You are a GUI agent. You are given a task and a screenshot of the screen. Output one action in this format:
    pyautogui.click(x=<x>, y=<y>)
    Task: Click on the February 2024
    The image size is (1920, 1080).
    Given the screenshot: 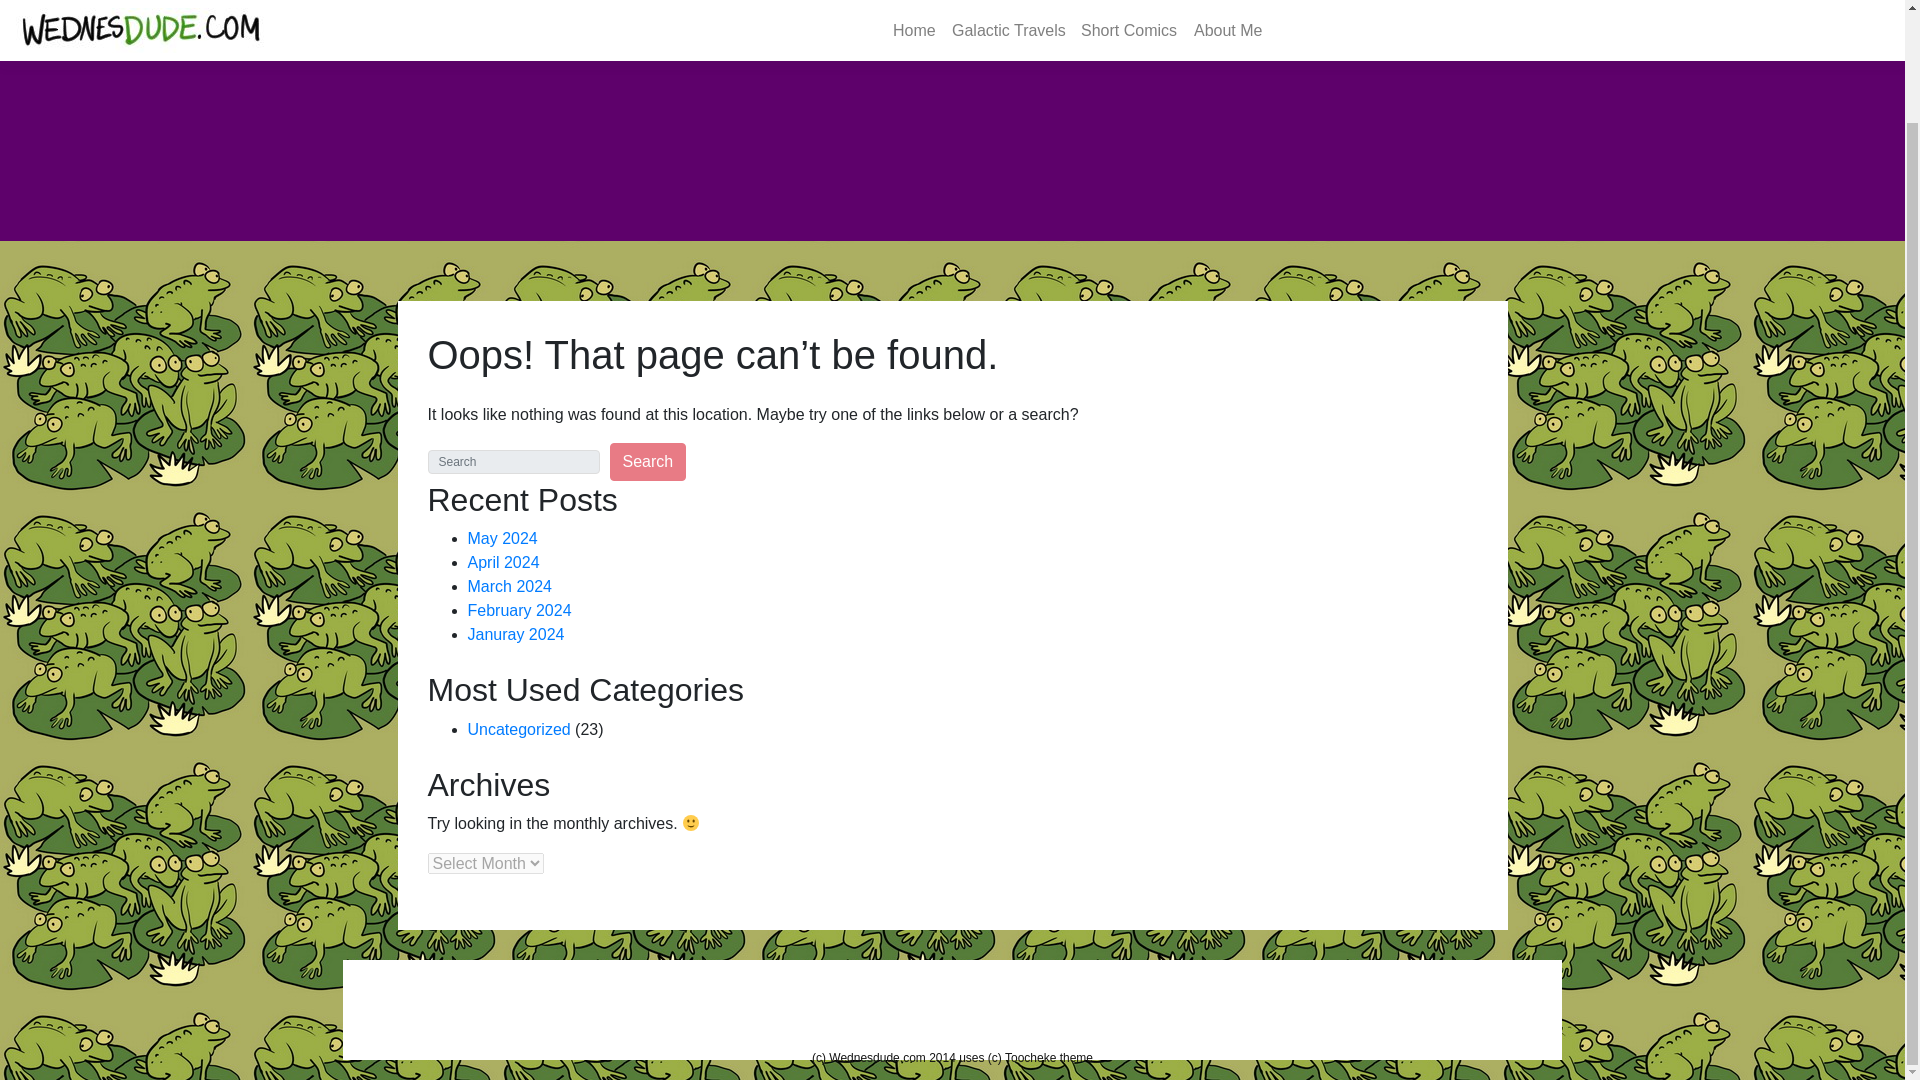 What is the action you would take?
    pyautogui.click(x=520, y=610)
    